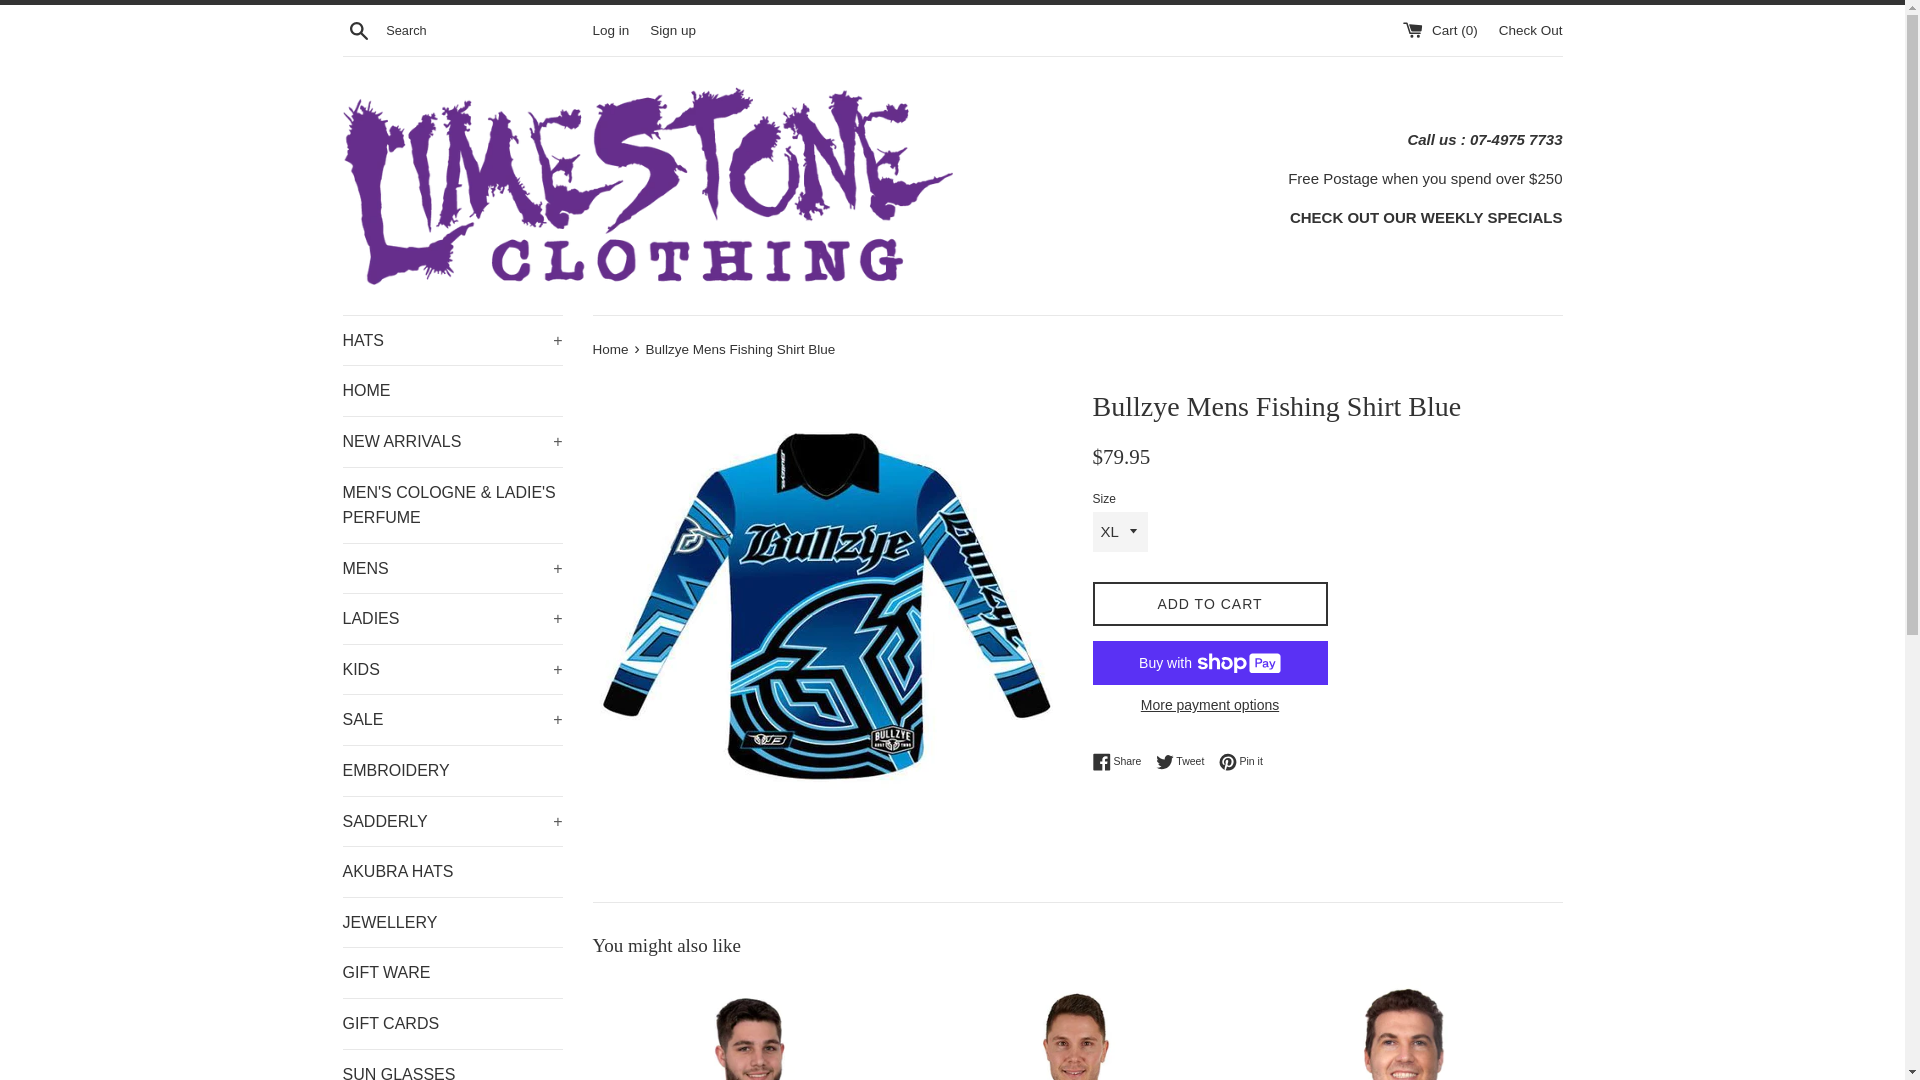  Describe the element at coordinates (1186, 762) in the screenshot. I see `Tweet
Tweet on Twitter` at that location.